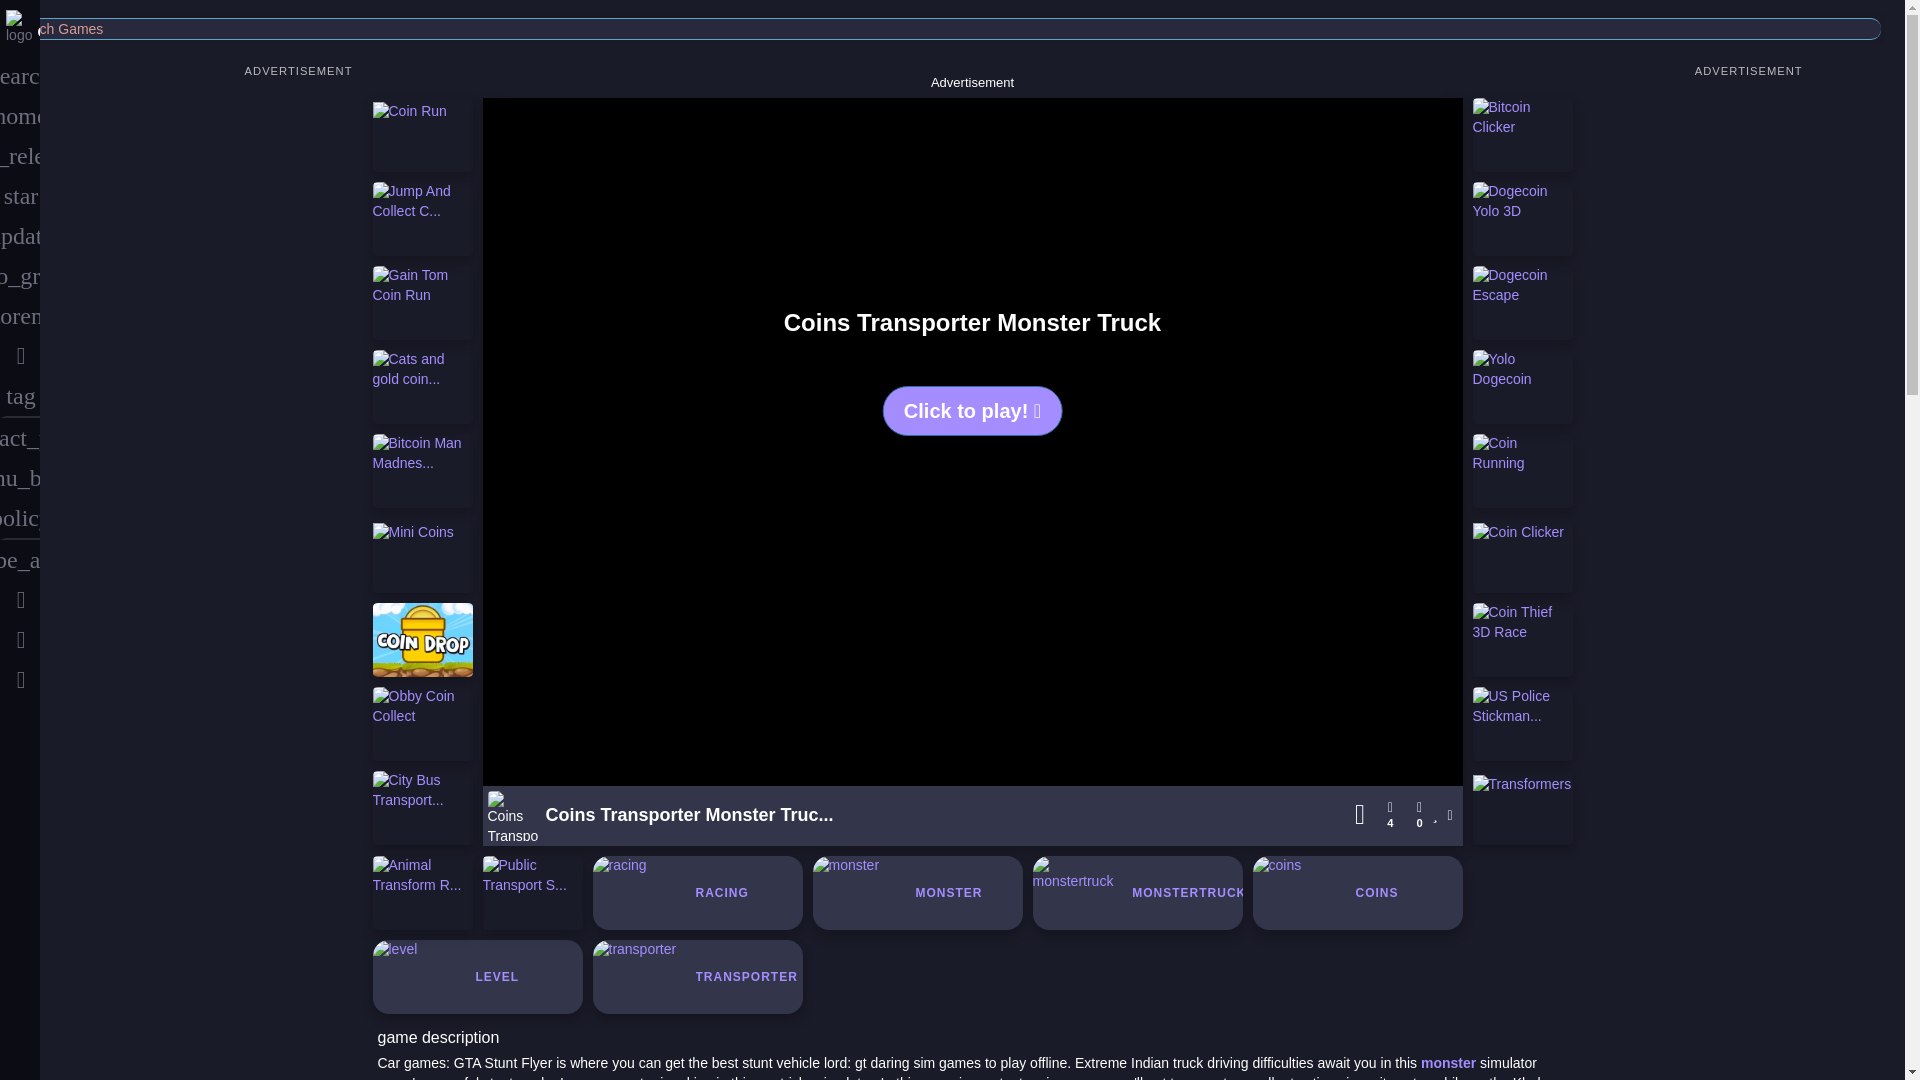 The image size is (1920, 1080). What do you see at coordinates (972, 411) in the screenshot?
I see `Click to play!` at bounding box center [972, 411].